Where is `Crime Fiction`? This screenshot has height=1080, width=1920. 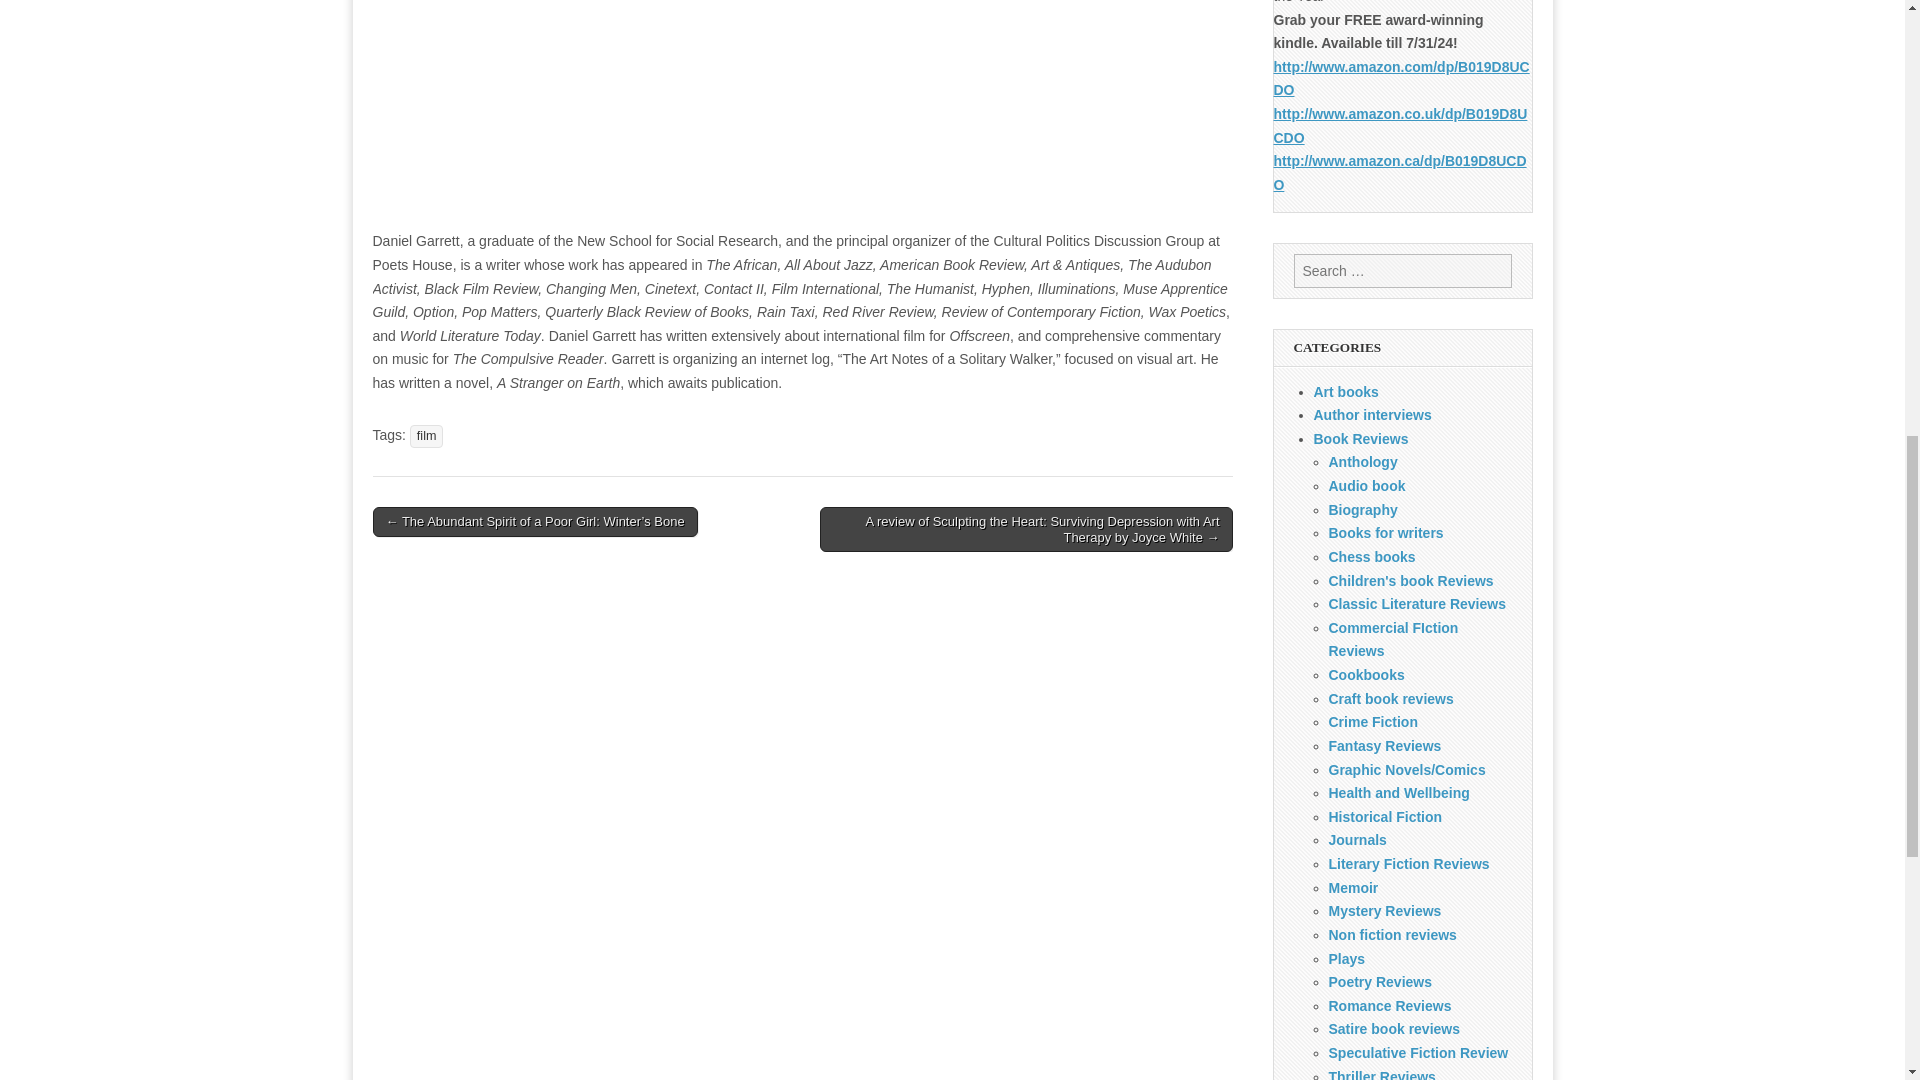 Crime Fiction is located at coordinates (1372, 722).